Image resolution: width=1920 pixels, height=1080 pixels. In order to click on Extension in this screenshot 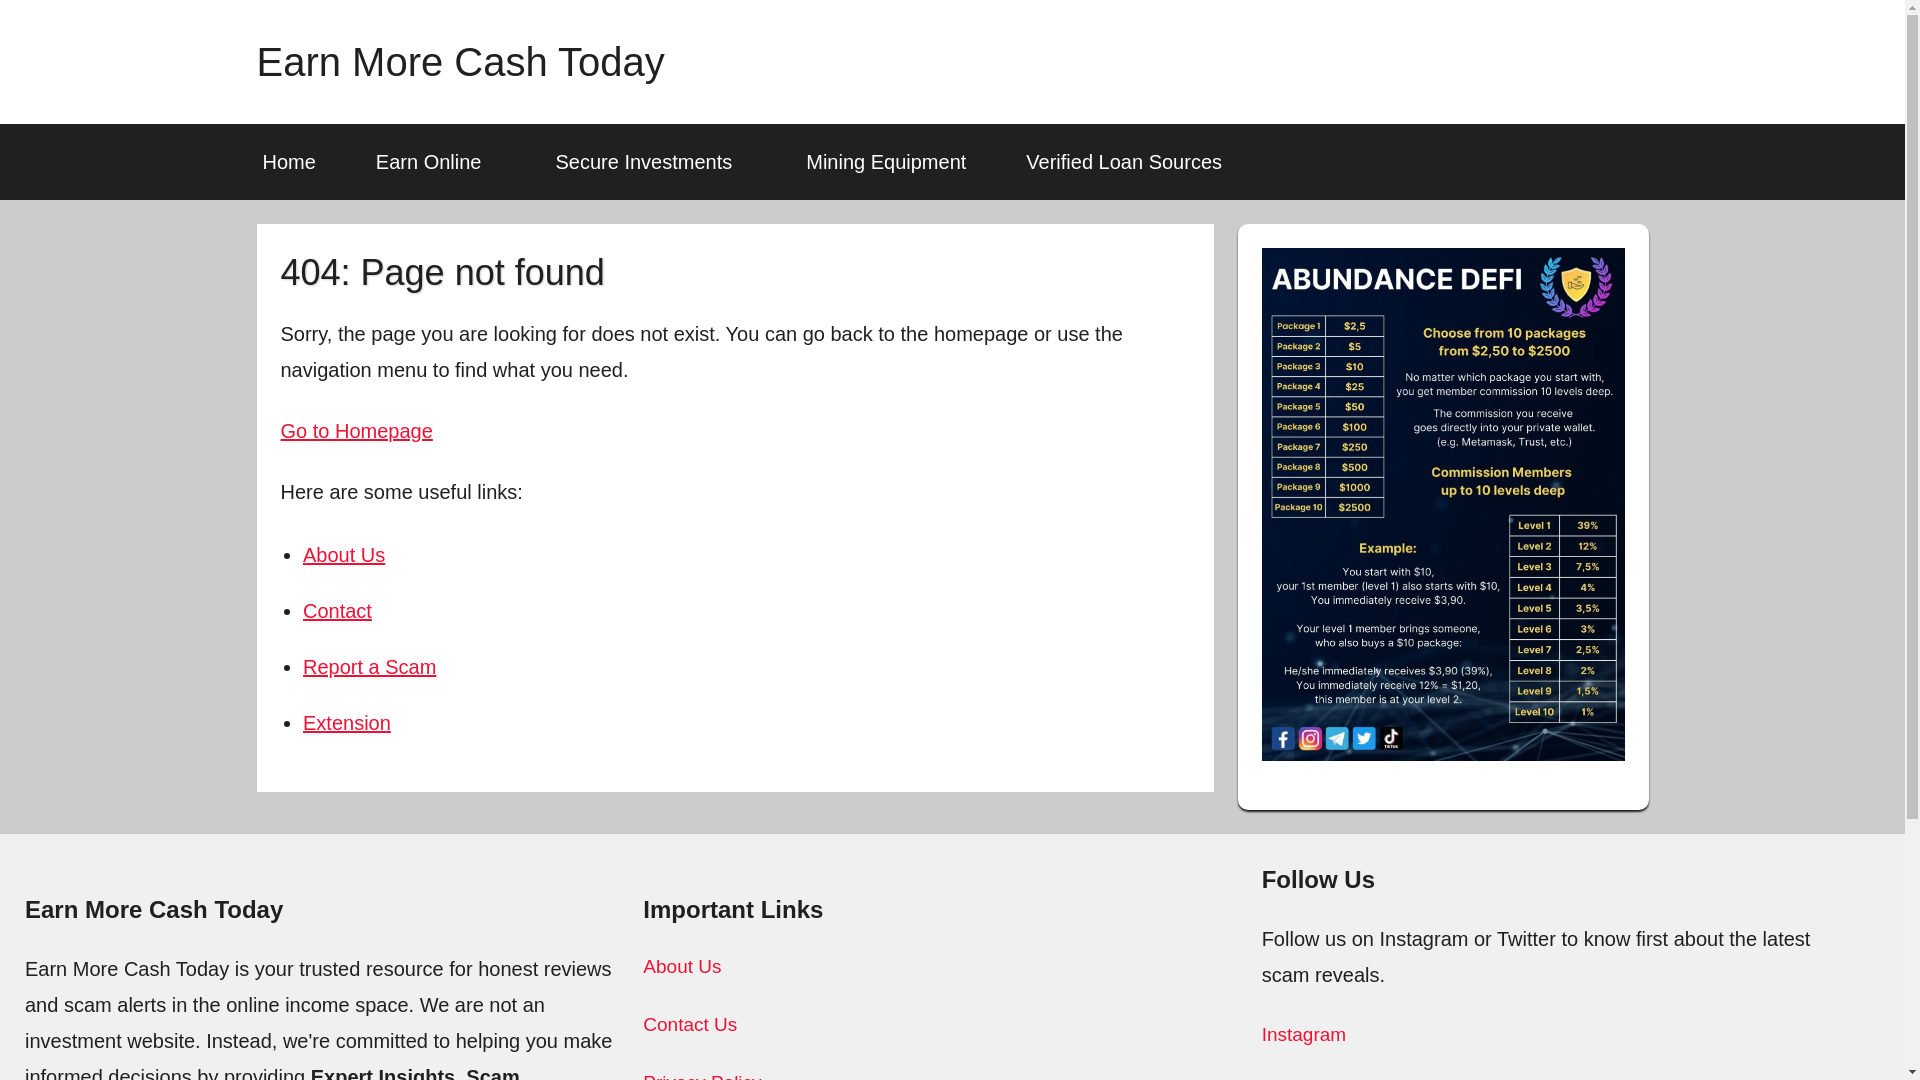, I will do `click(347, 722)`.